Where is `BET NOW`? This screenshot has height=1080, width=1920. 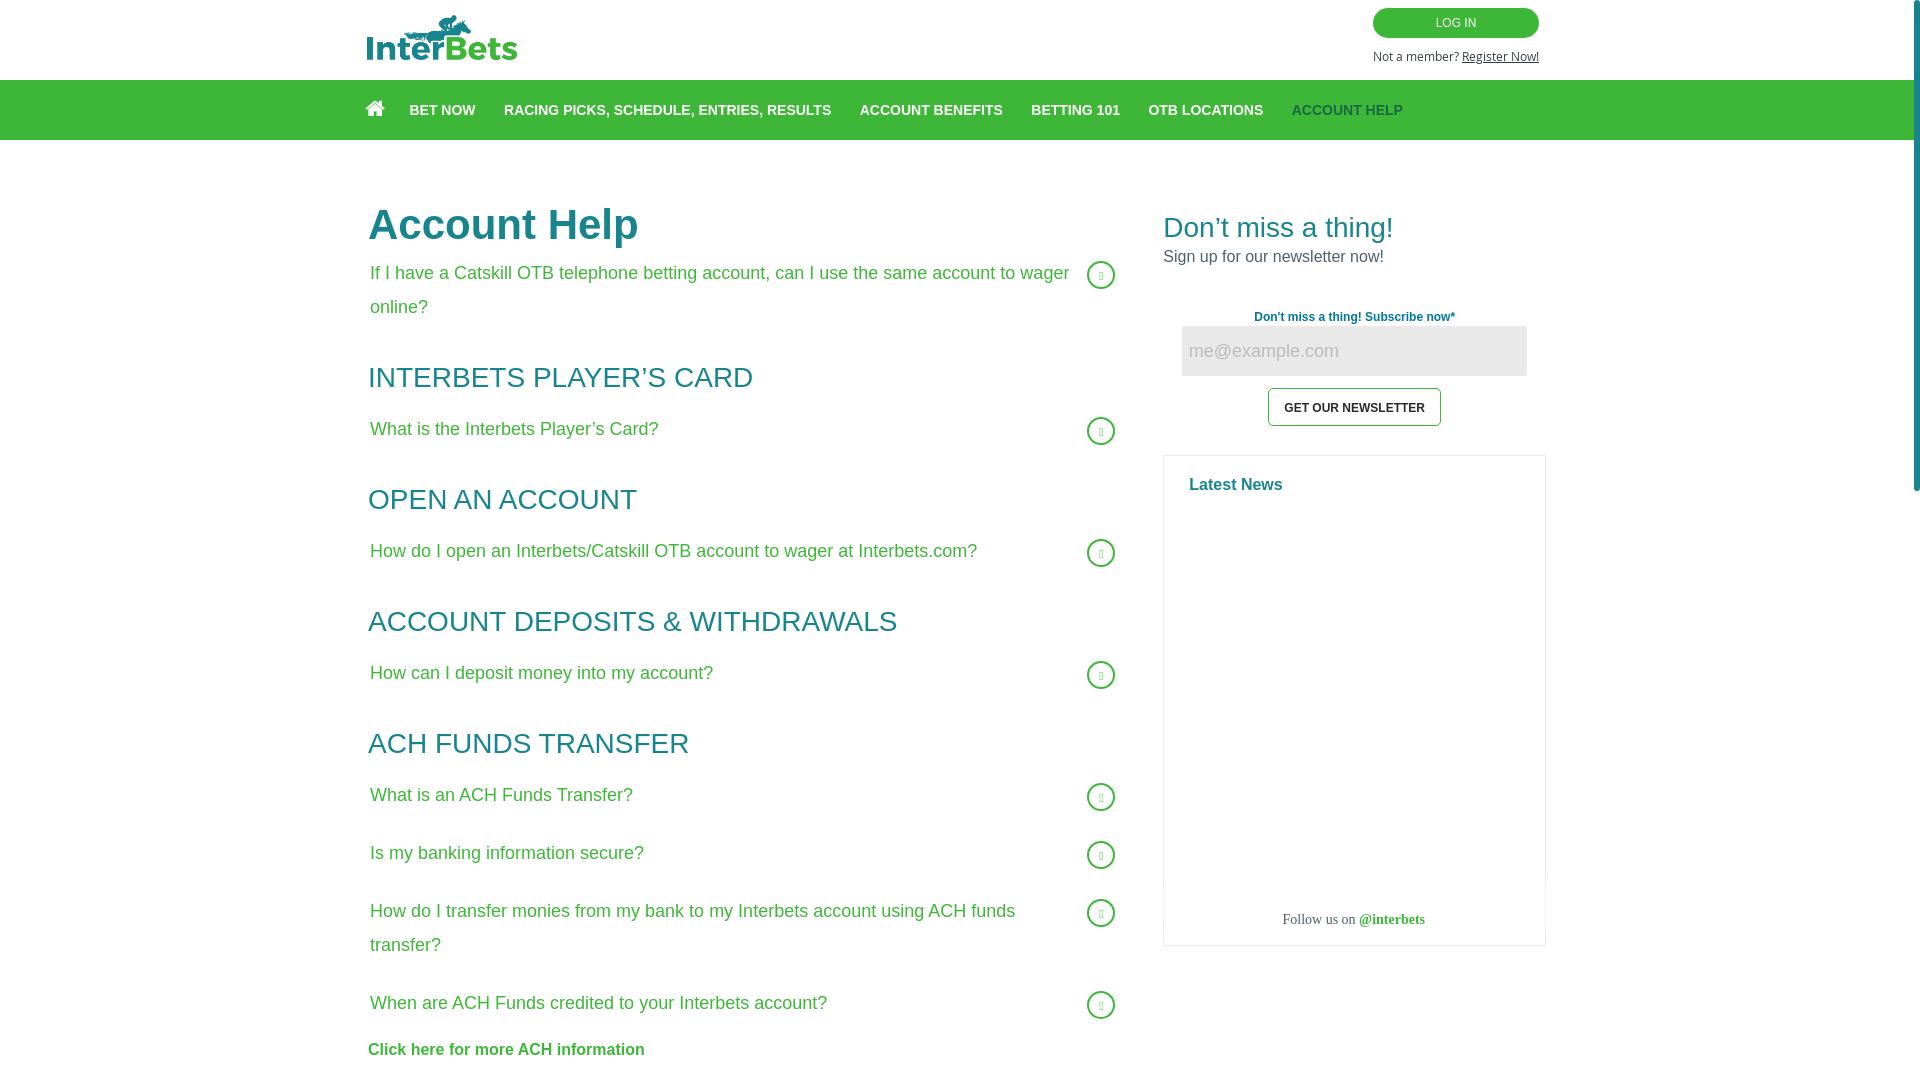
BET NOW is located at coordinates (441, 110).